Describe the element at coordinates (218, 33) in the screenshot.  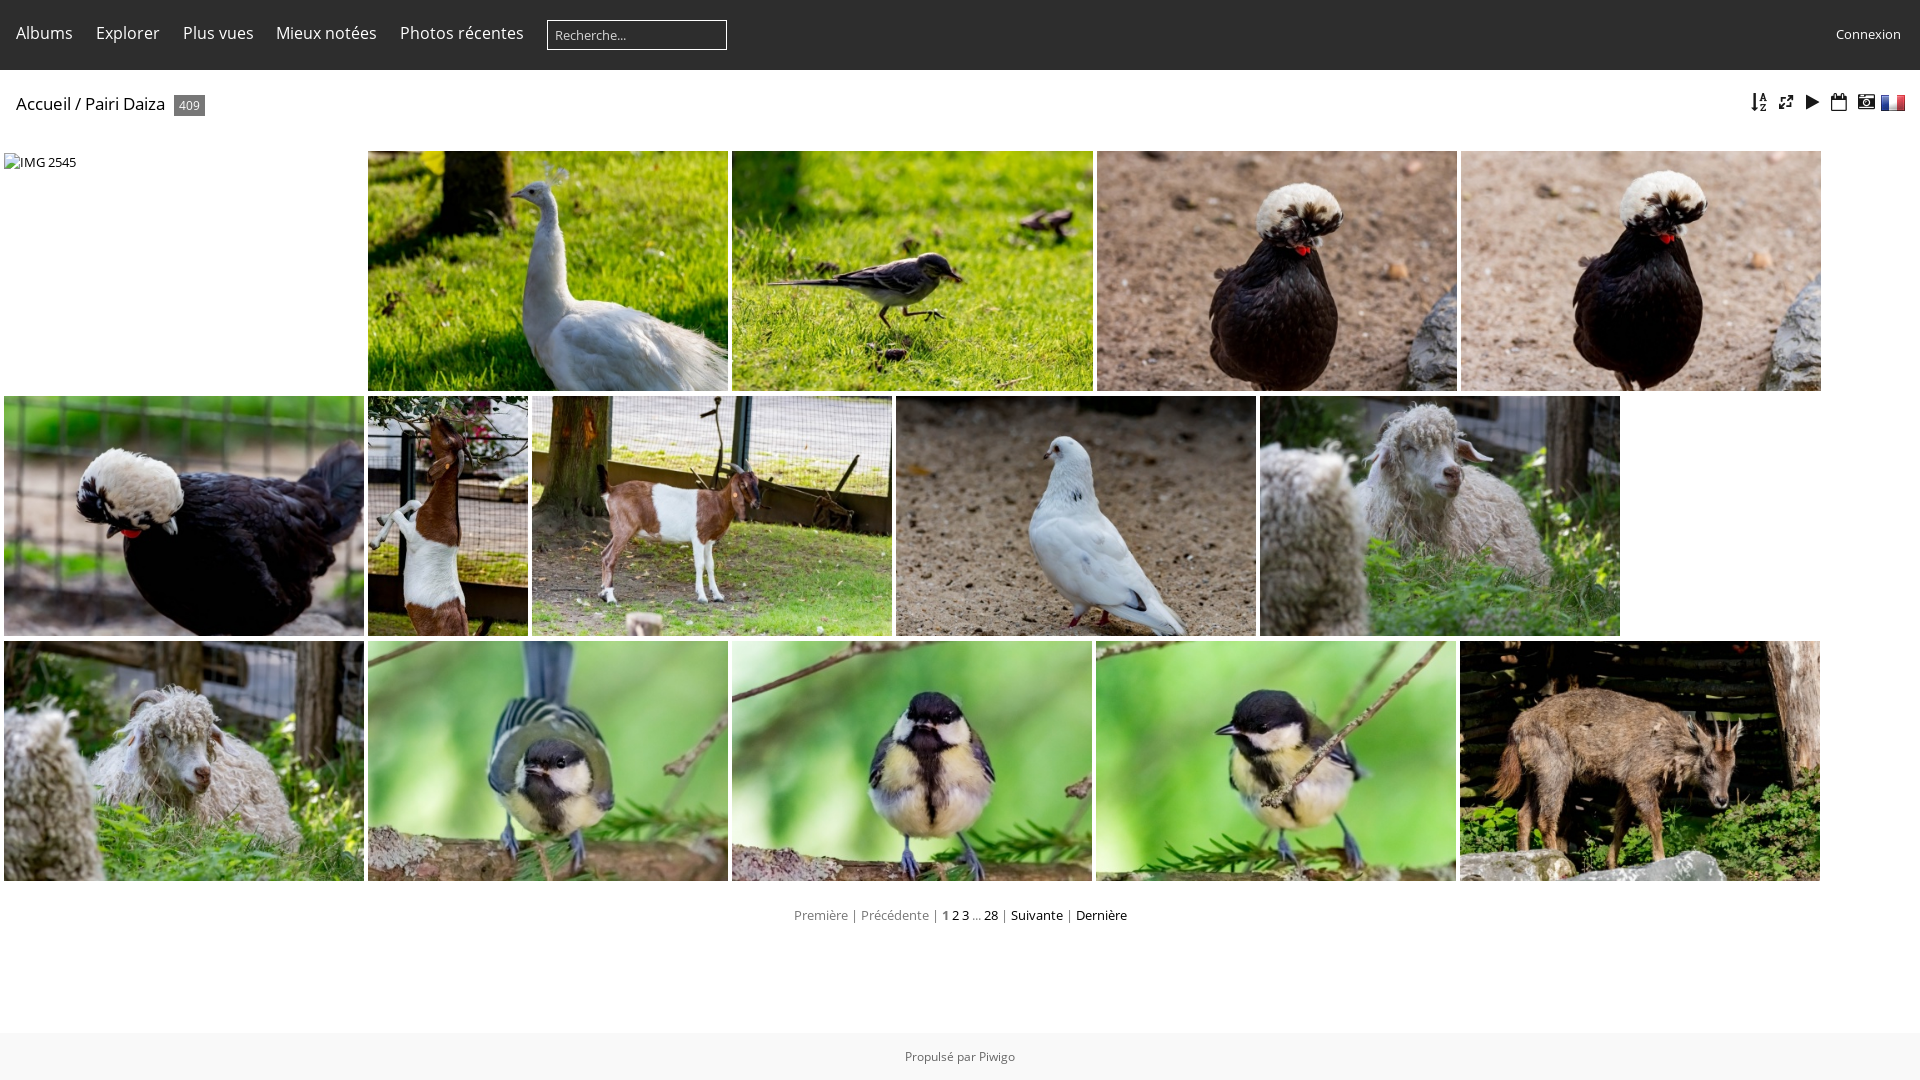
I see `Plus vues` at that location.